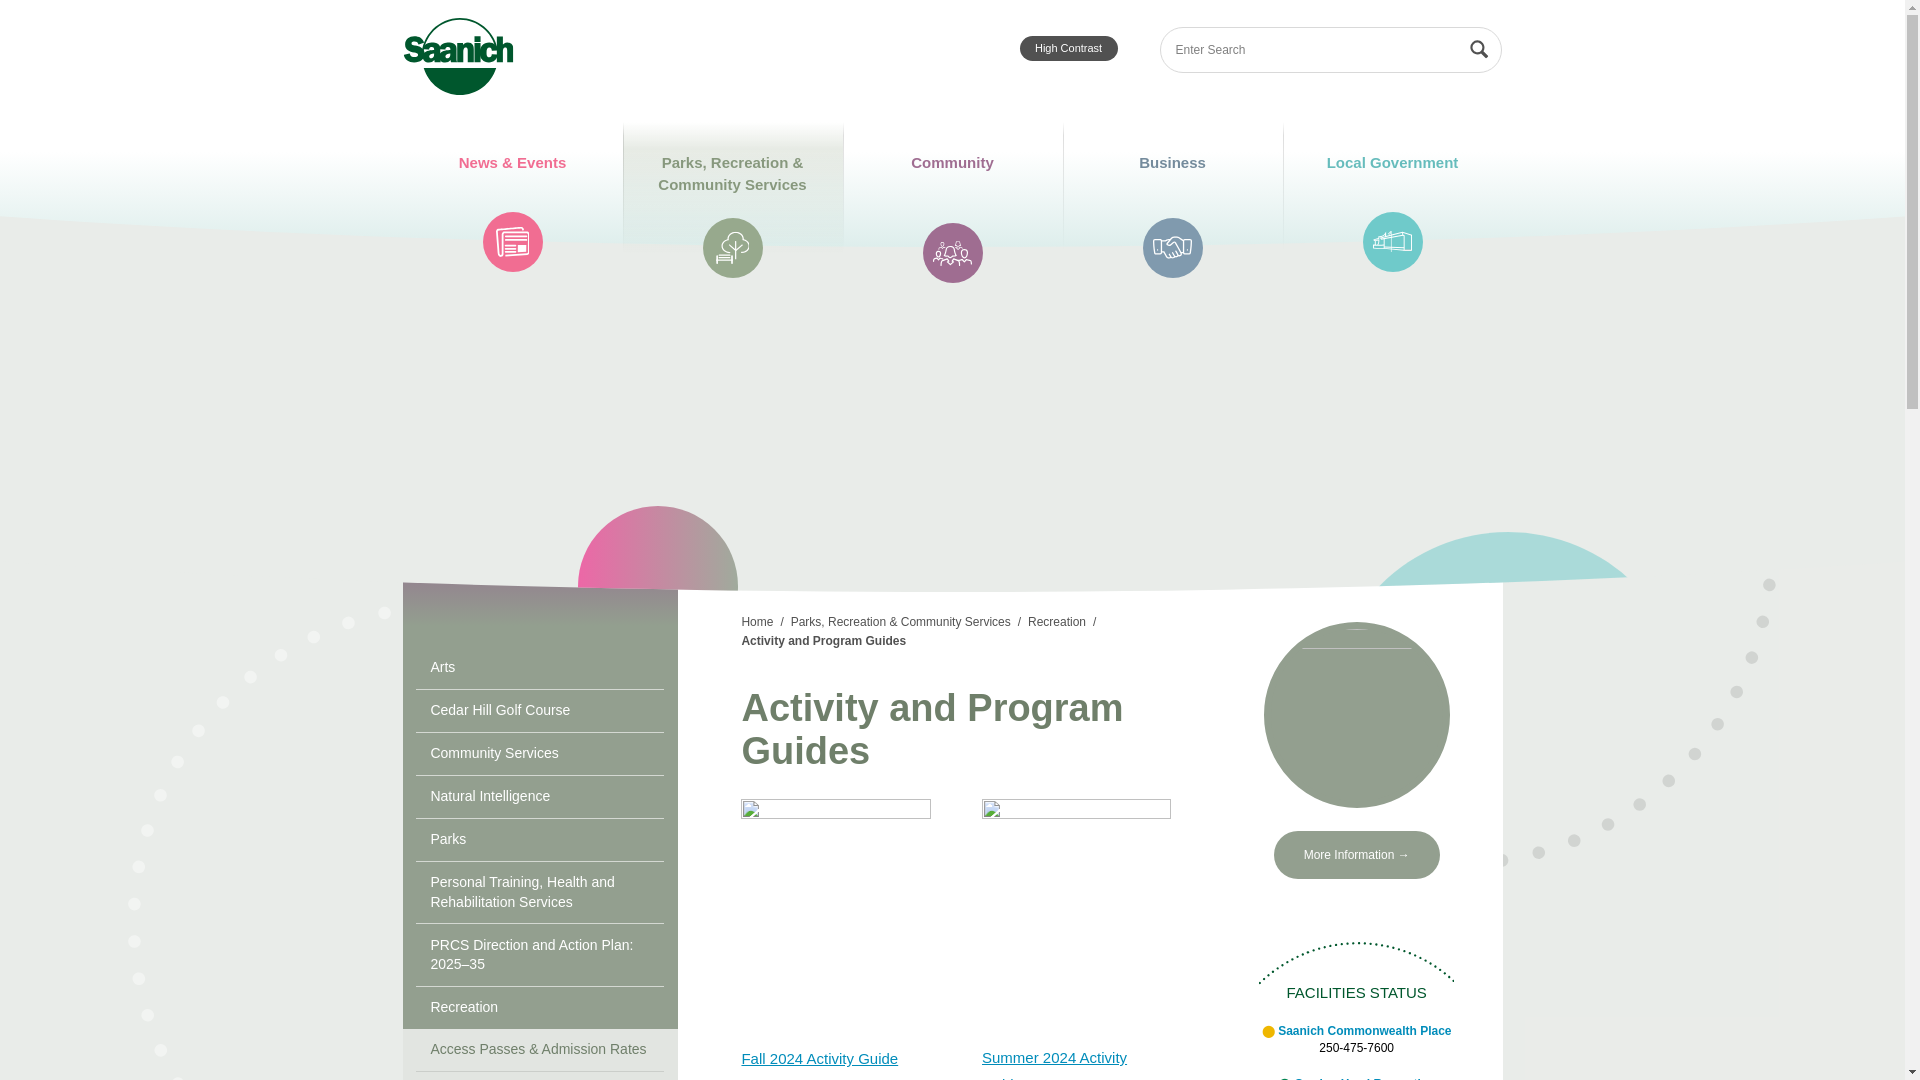 The width and height of the screenshot is (1920, 1080). What do you see at coordinates (1364, 1030) in the screenshot?
I see `Fall 2024 Activity Guide` at bounding box center [1364, 1030].